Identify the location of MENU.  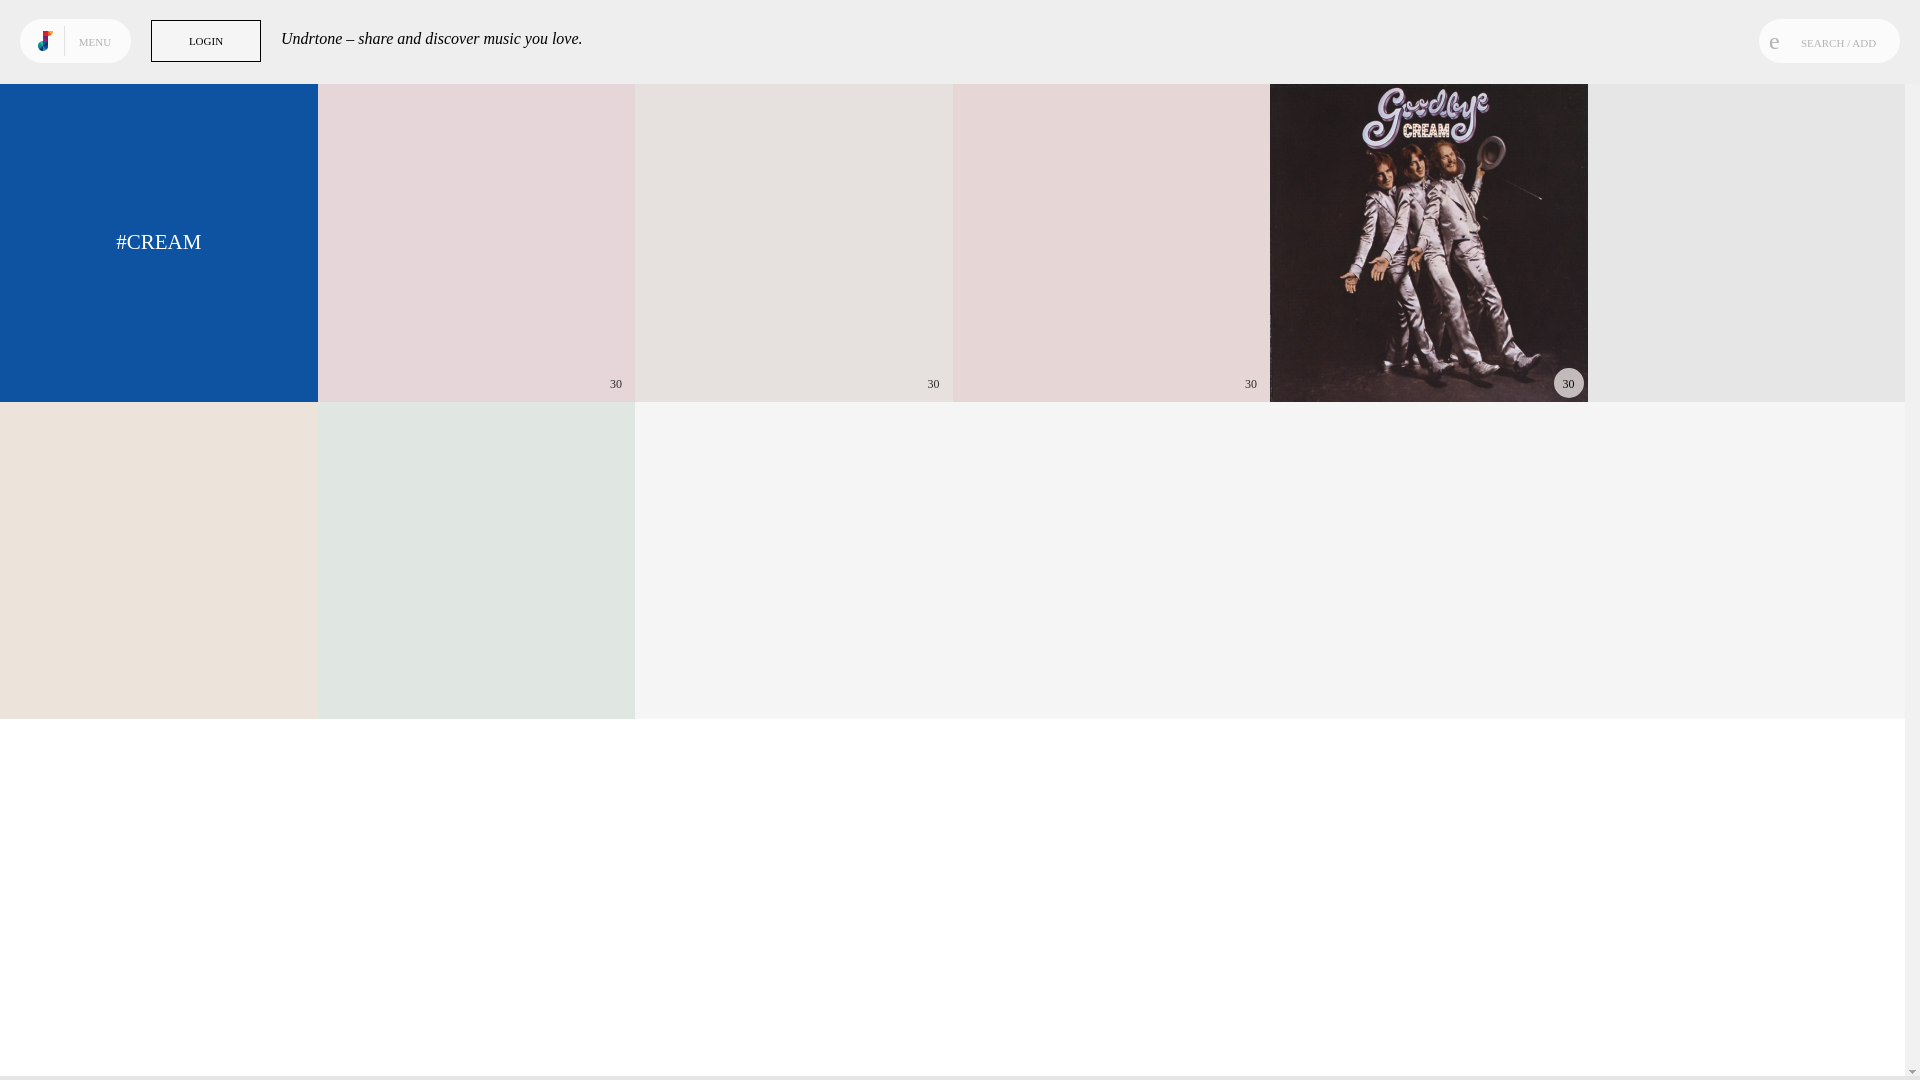
(98, 40).